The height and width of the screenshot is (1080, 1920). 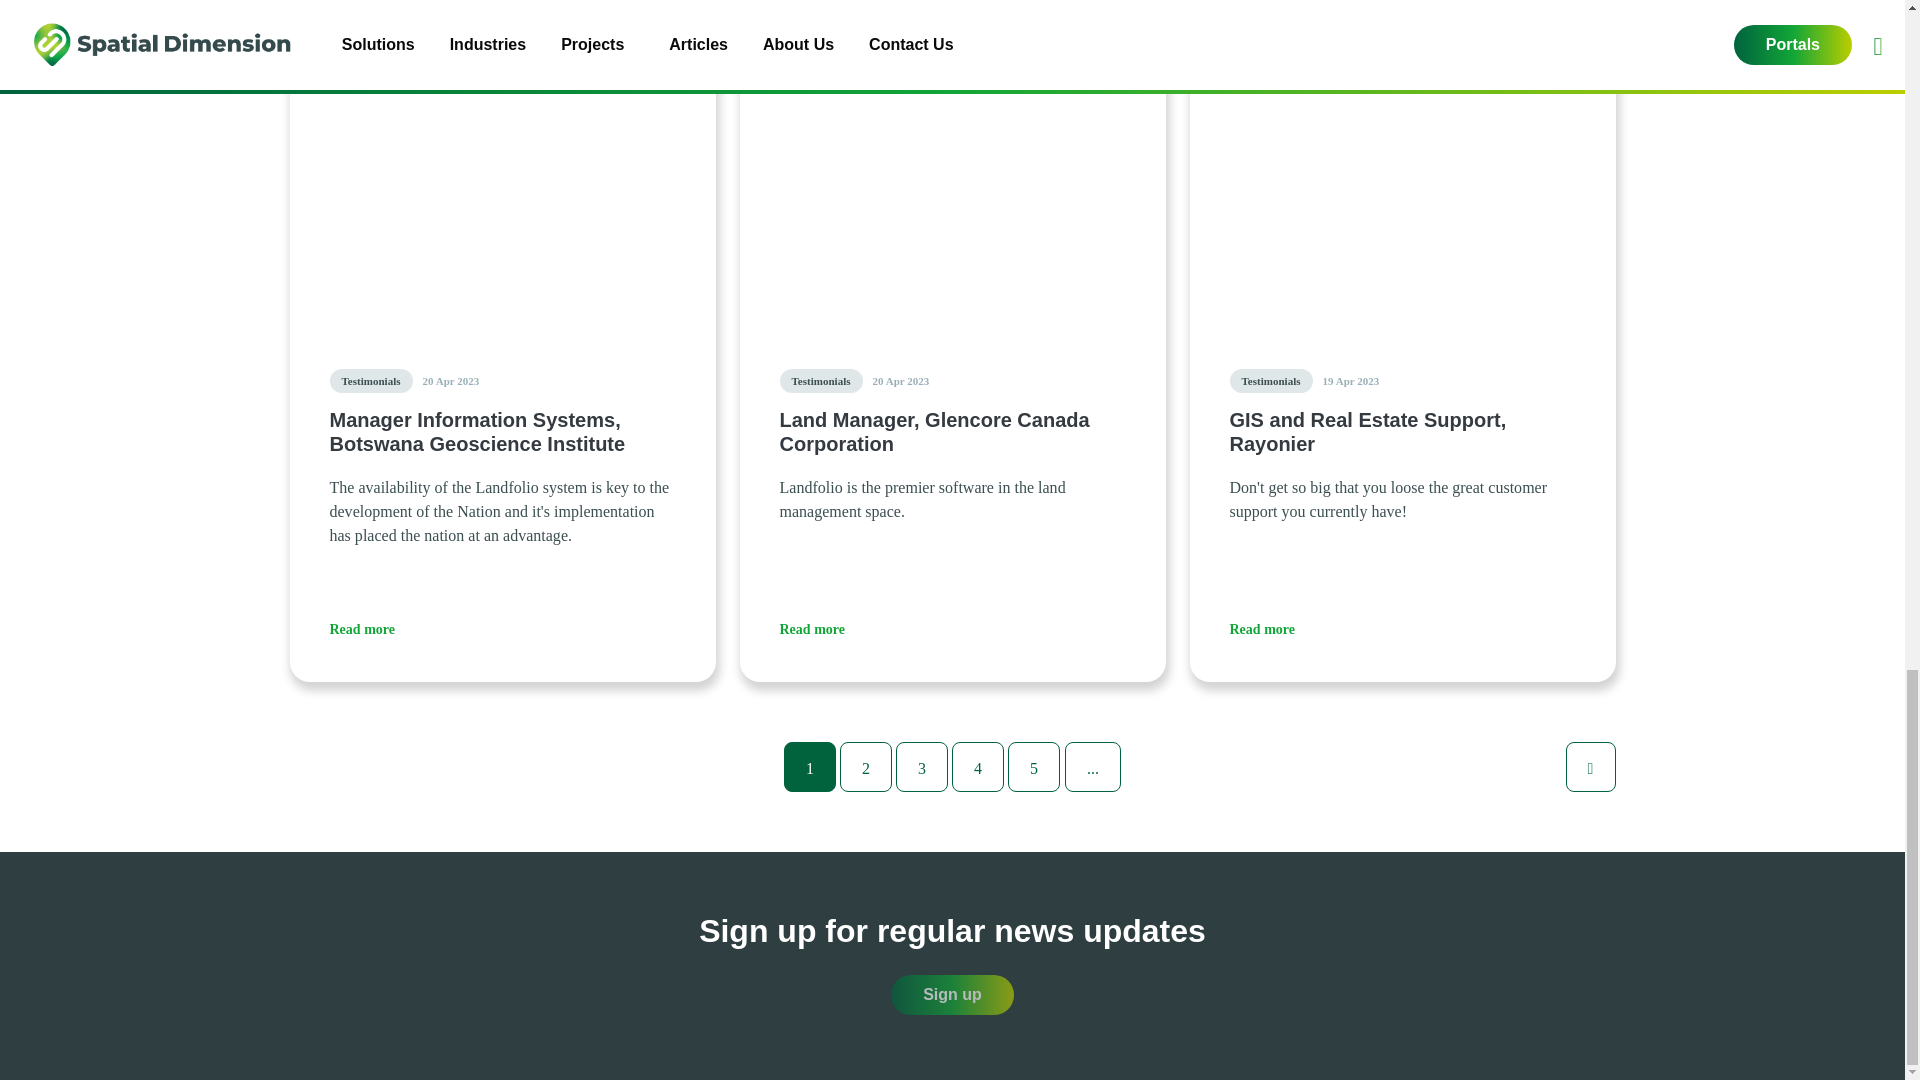 What do you see at coordinates (1272, 381) in the screenshot?
I see `Testimonials` at bounding box center [1272, 381].